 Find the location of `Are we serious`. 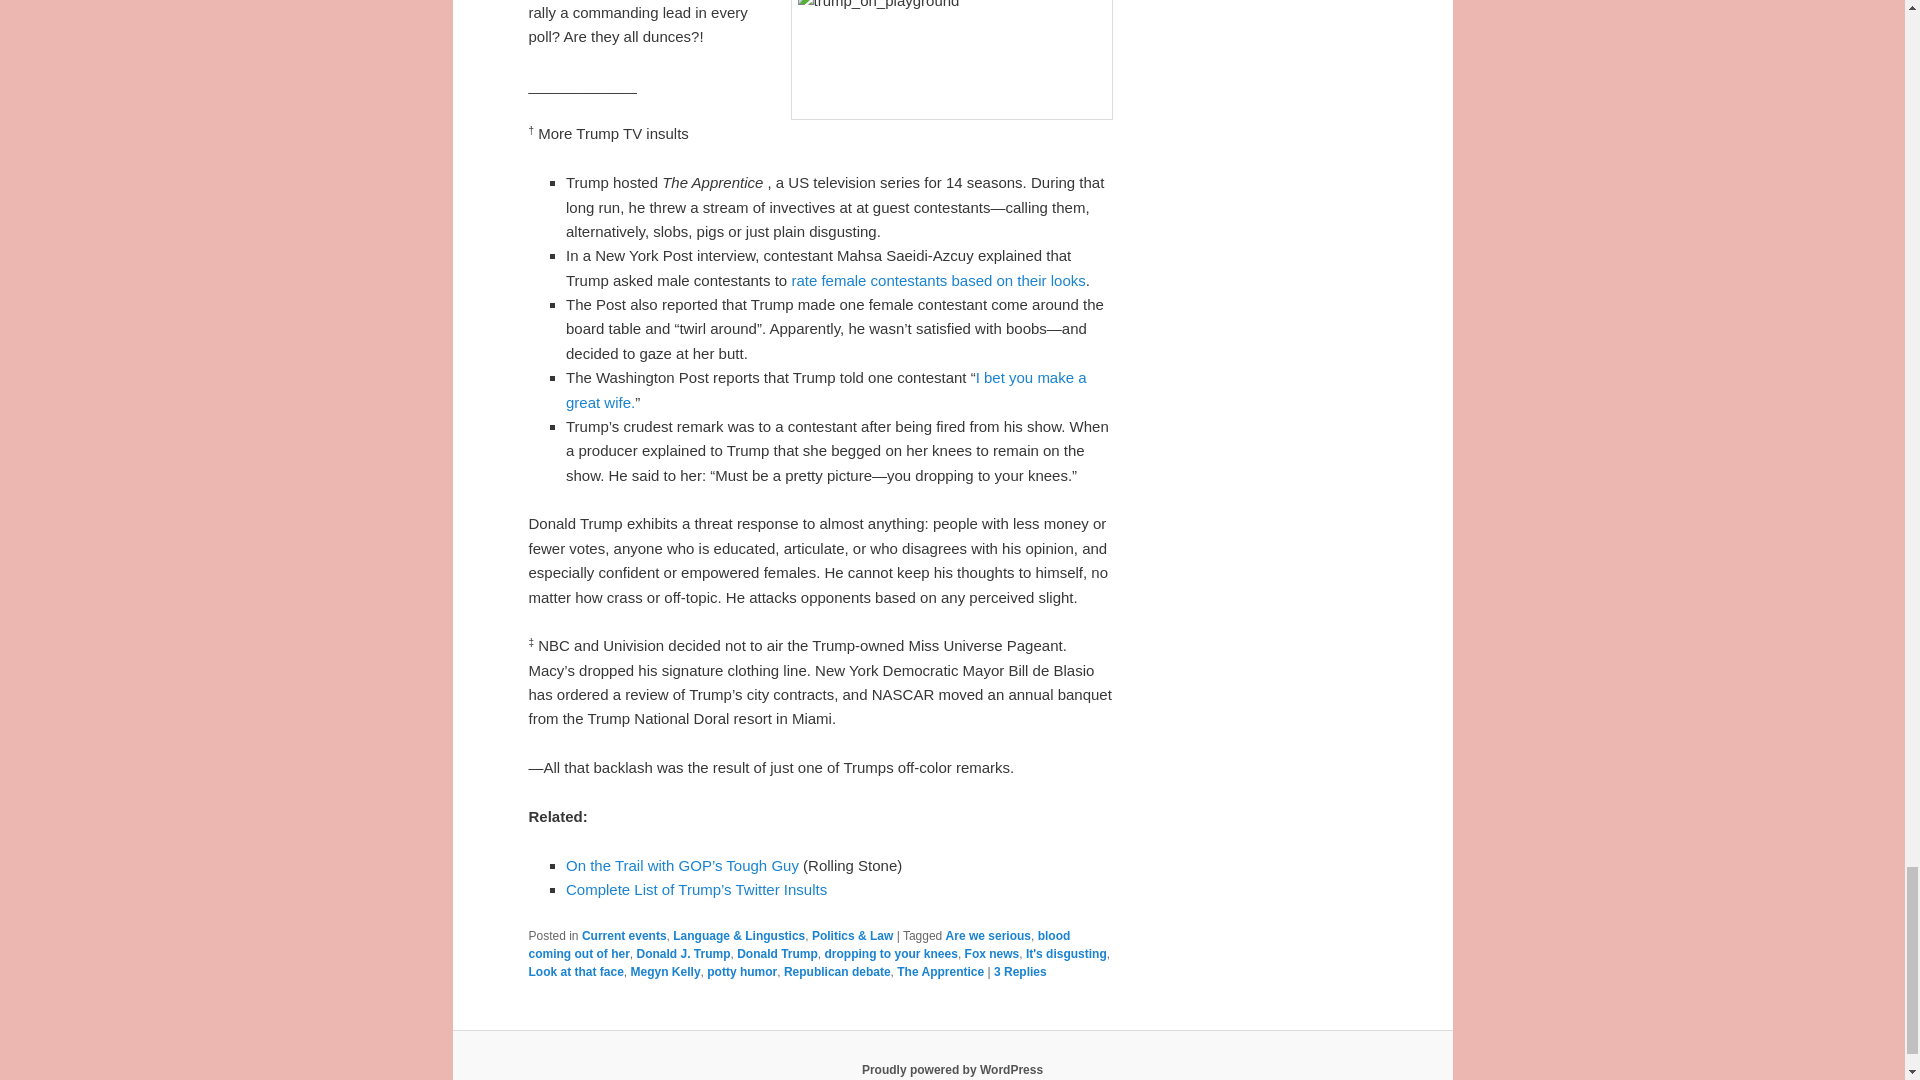

Are we serious is located at coordinates (988, 935).